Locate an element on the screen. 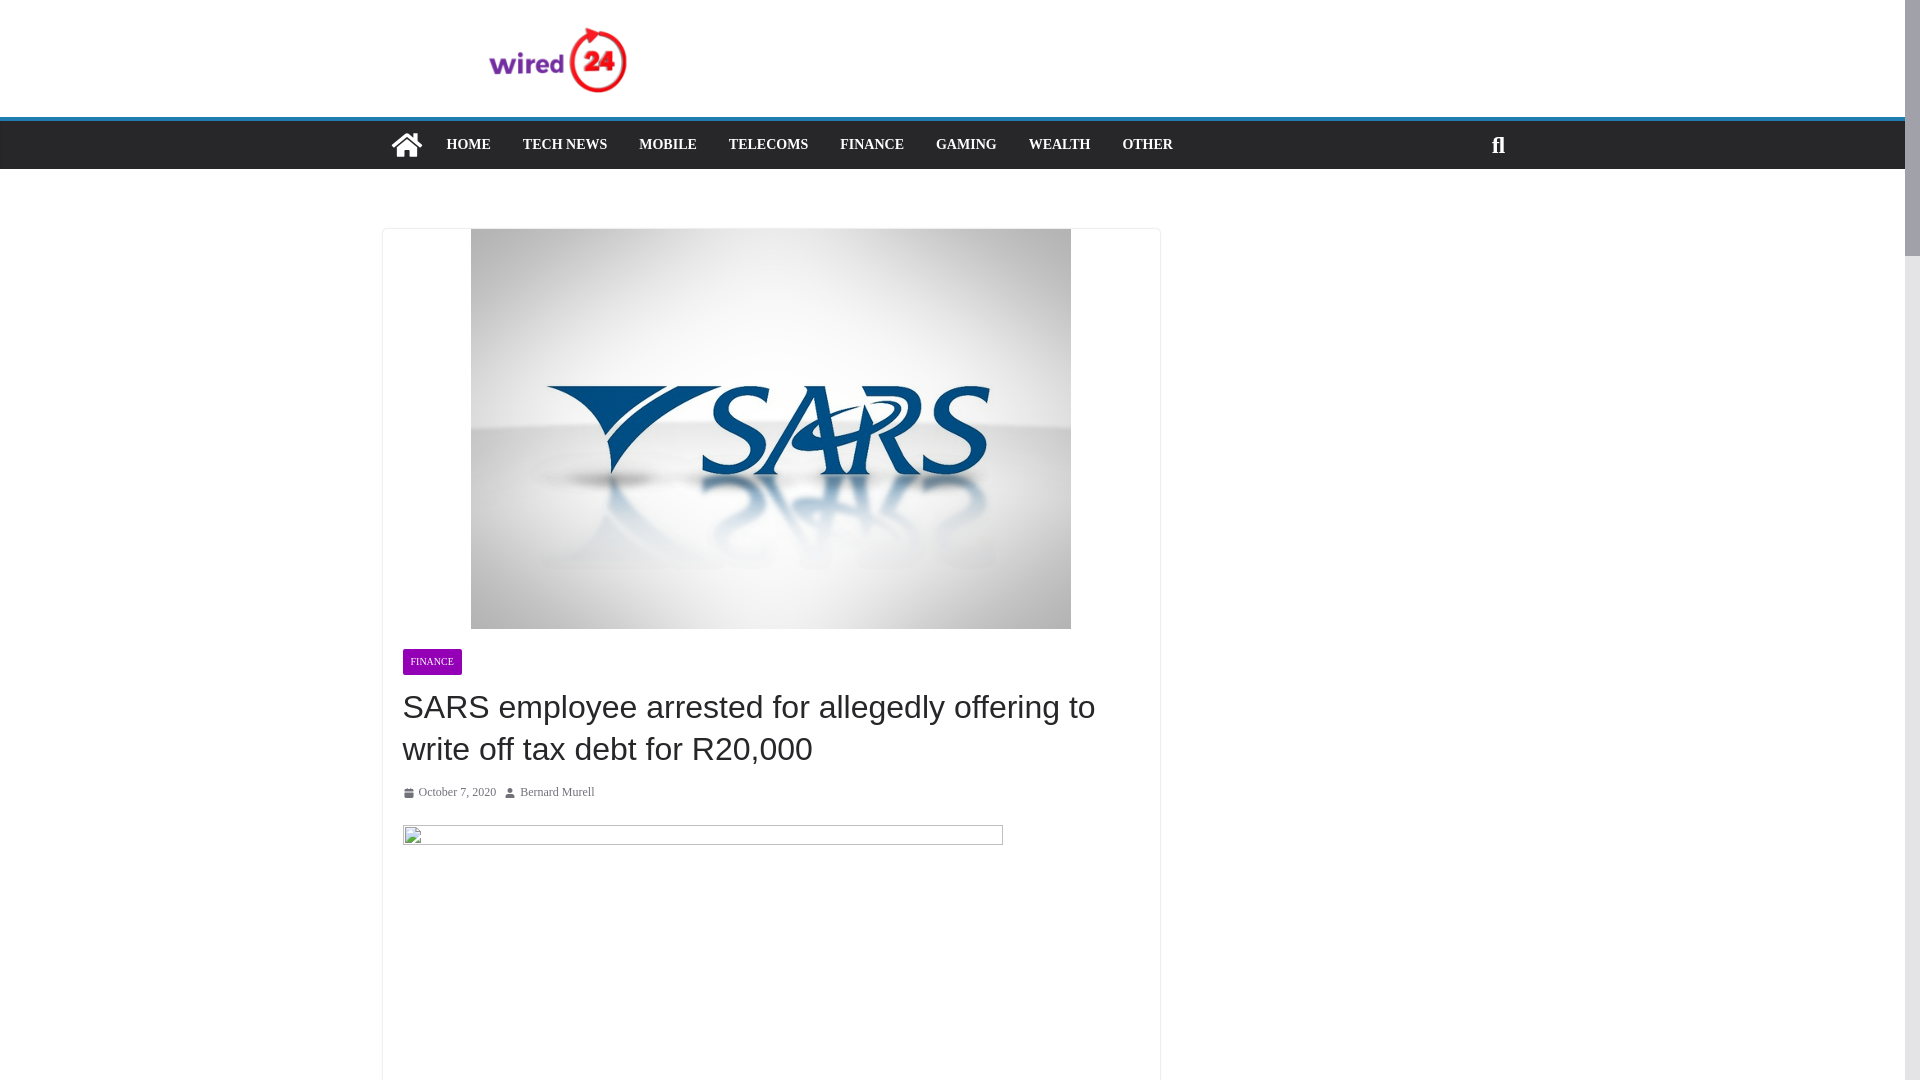  WEALTH is located at coordinates (1060, 144).